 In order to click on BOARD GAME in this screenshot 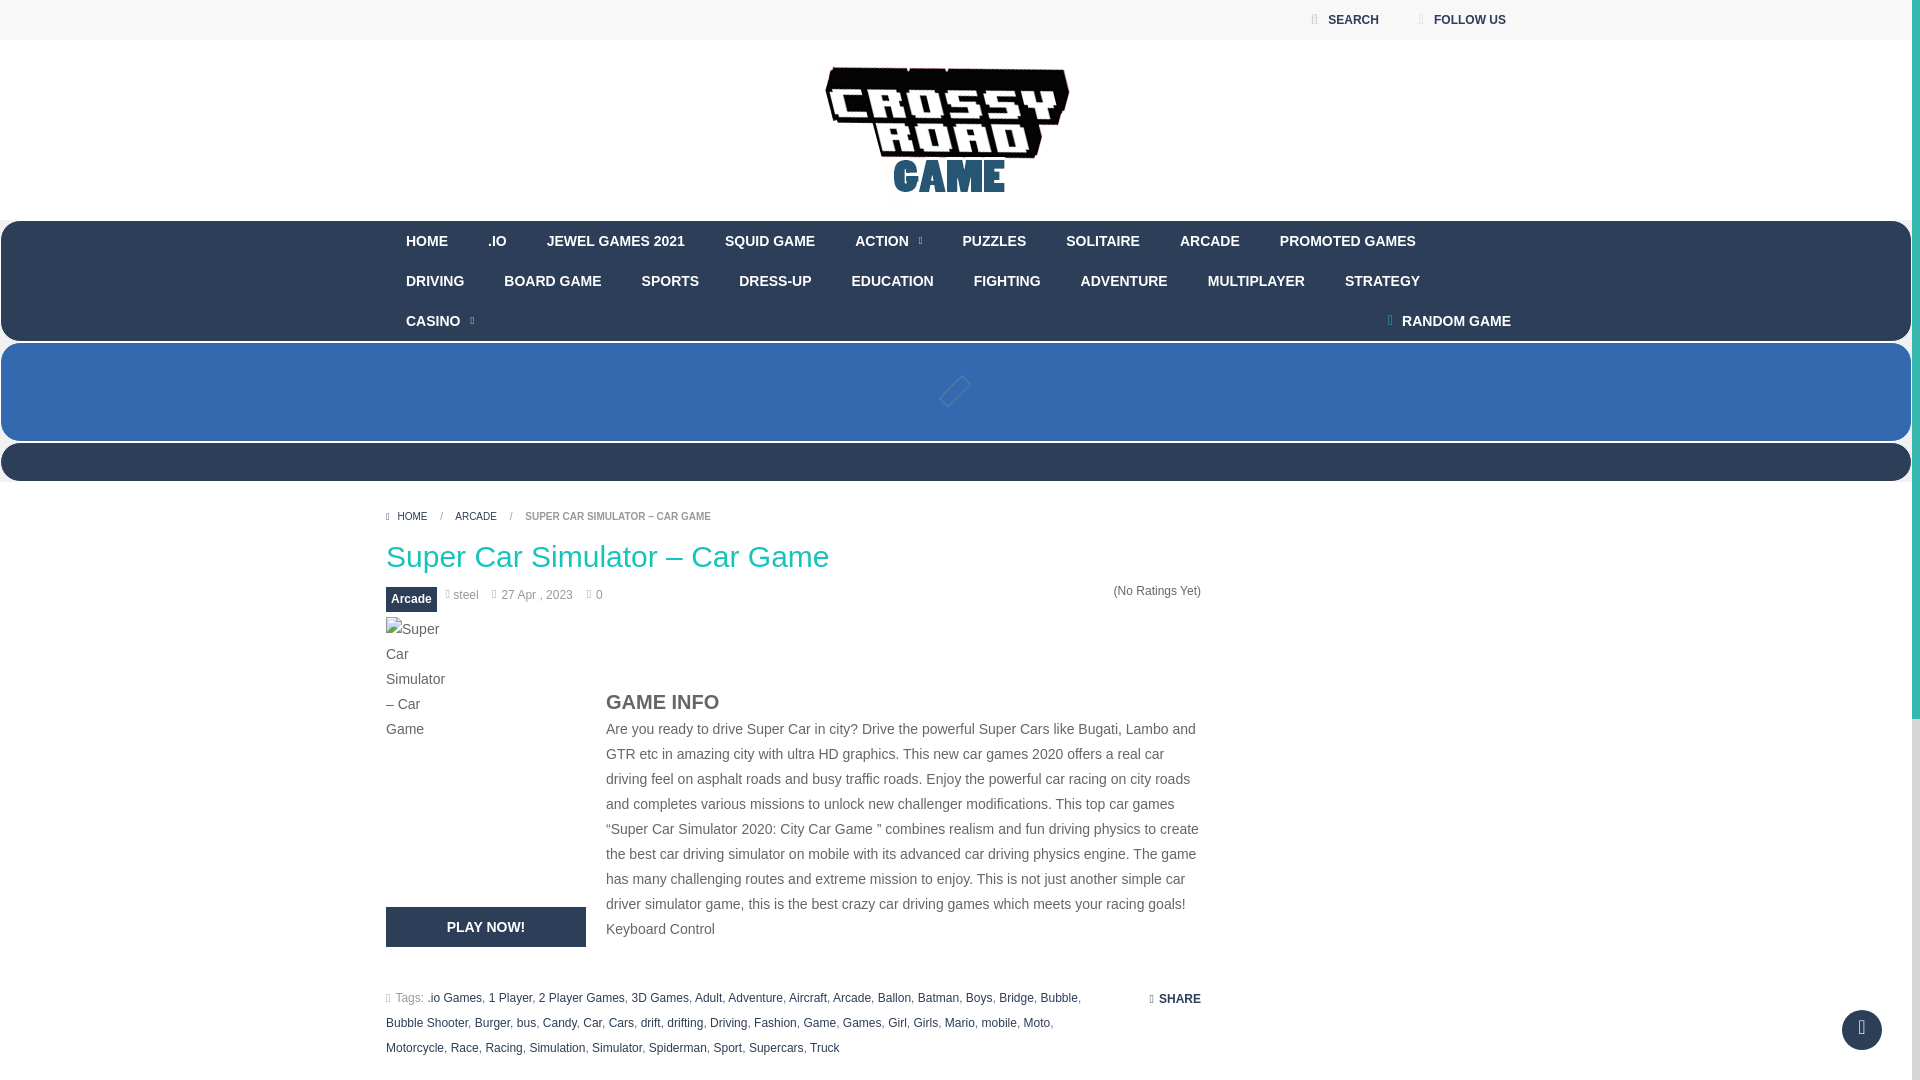, I will do `click(552, 281)`.